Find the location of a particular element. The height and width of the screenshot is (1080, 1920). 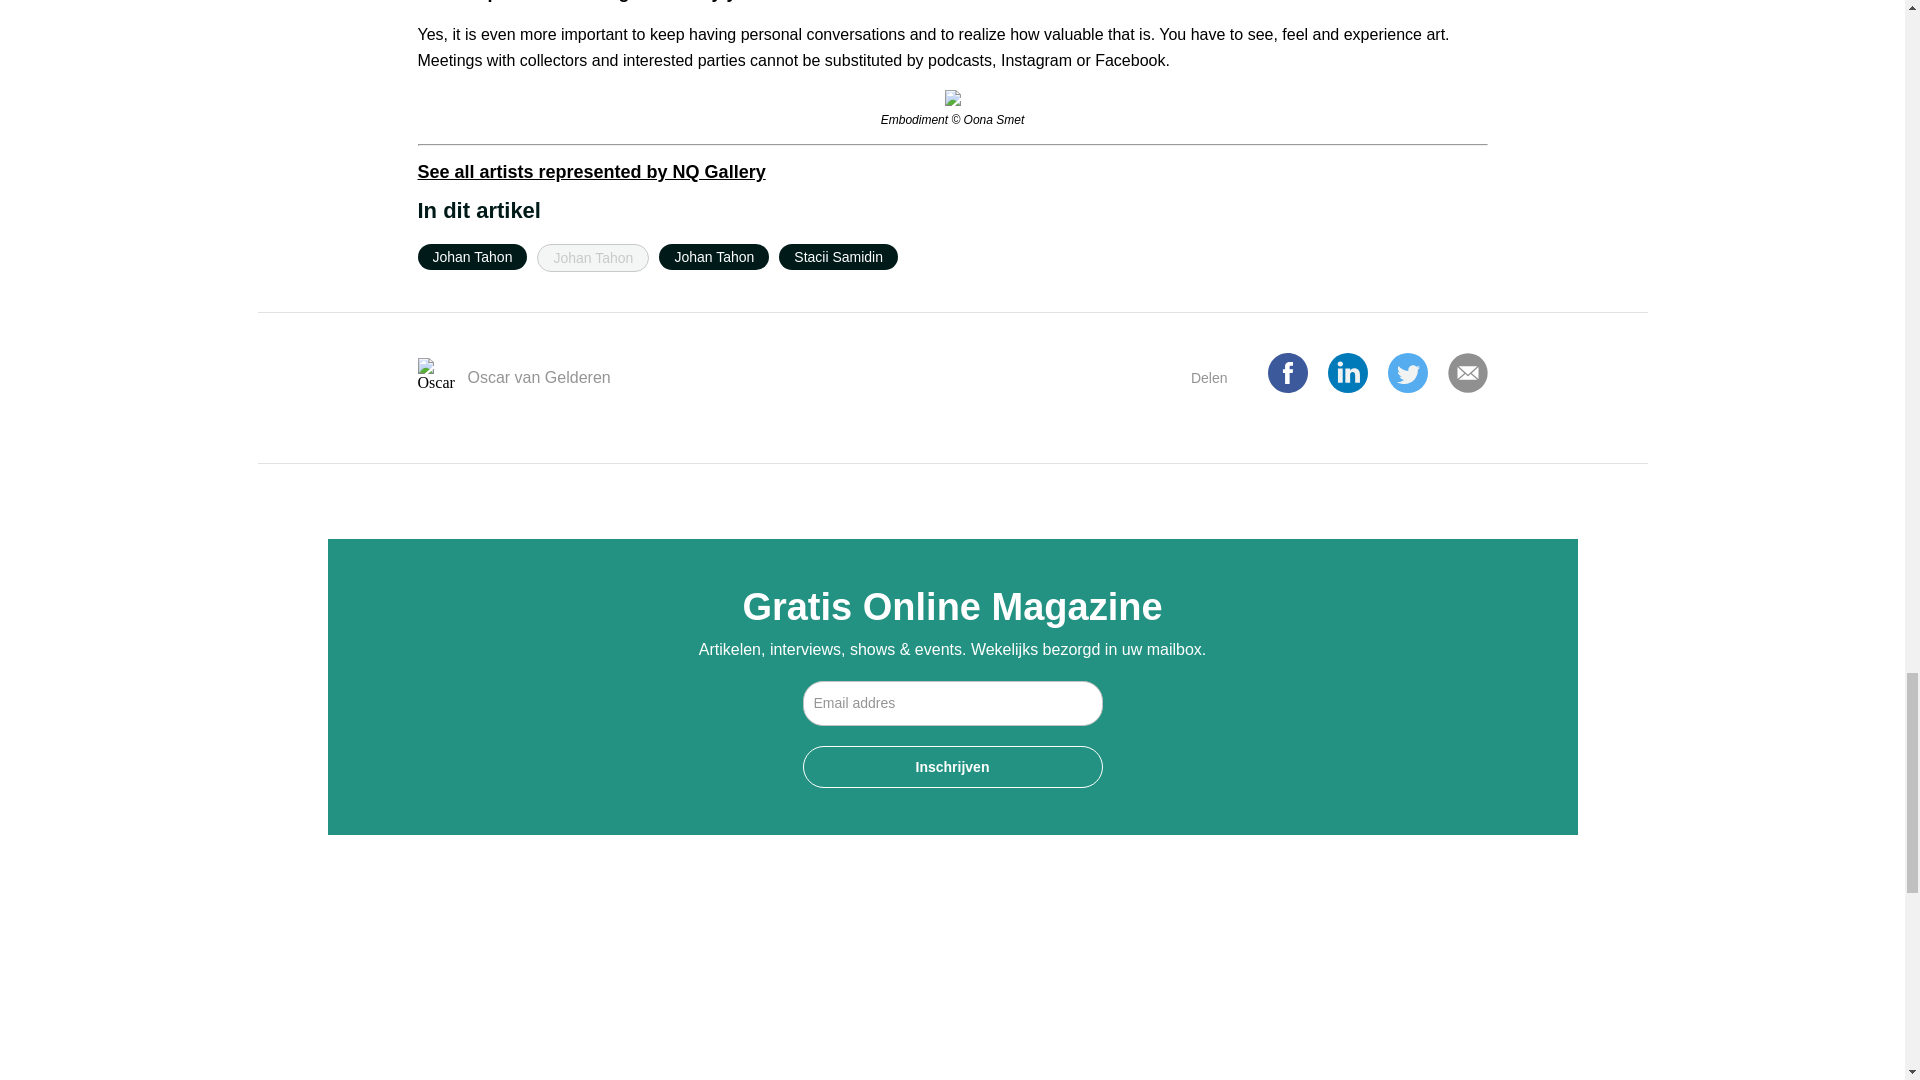

Johan Tahon is located at coordinates (473, 257).